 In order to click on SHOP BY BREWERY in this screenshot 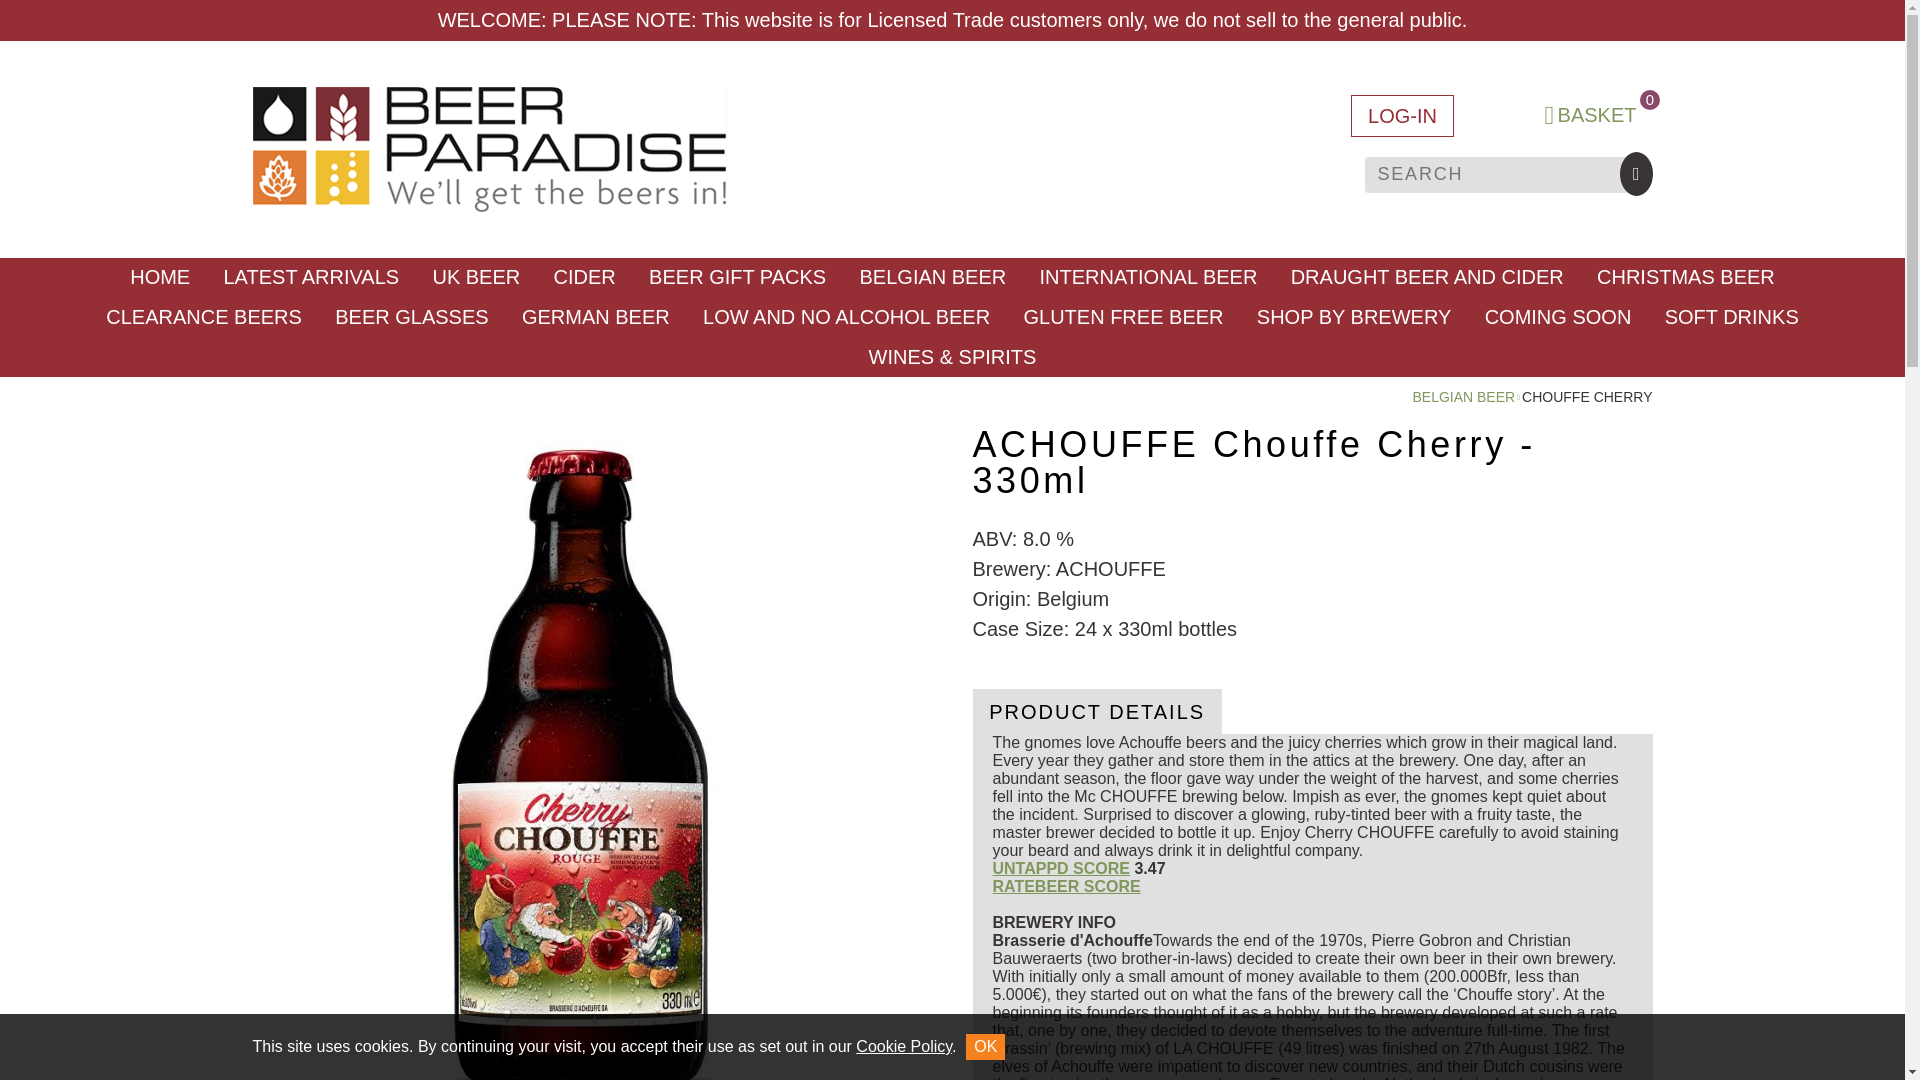, I will do `click(1354, 316)`.